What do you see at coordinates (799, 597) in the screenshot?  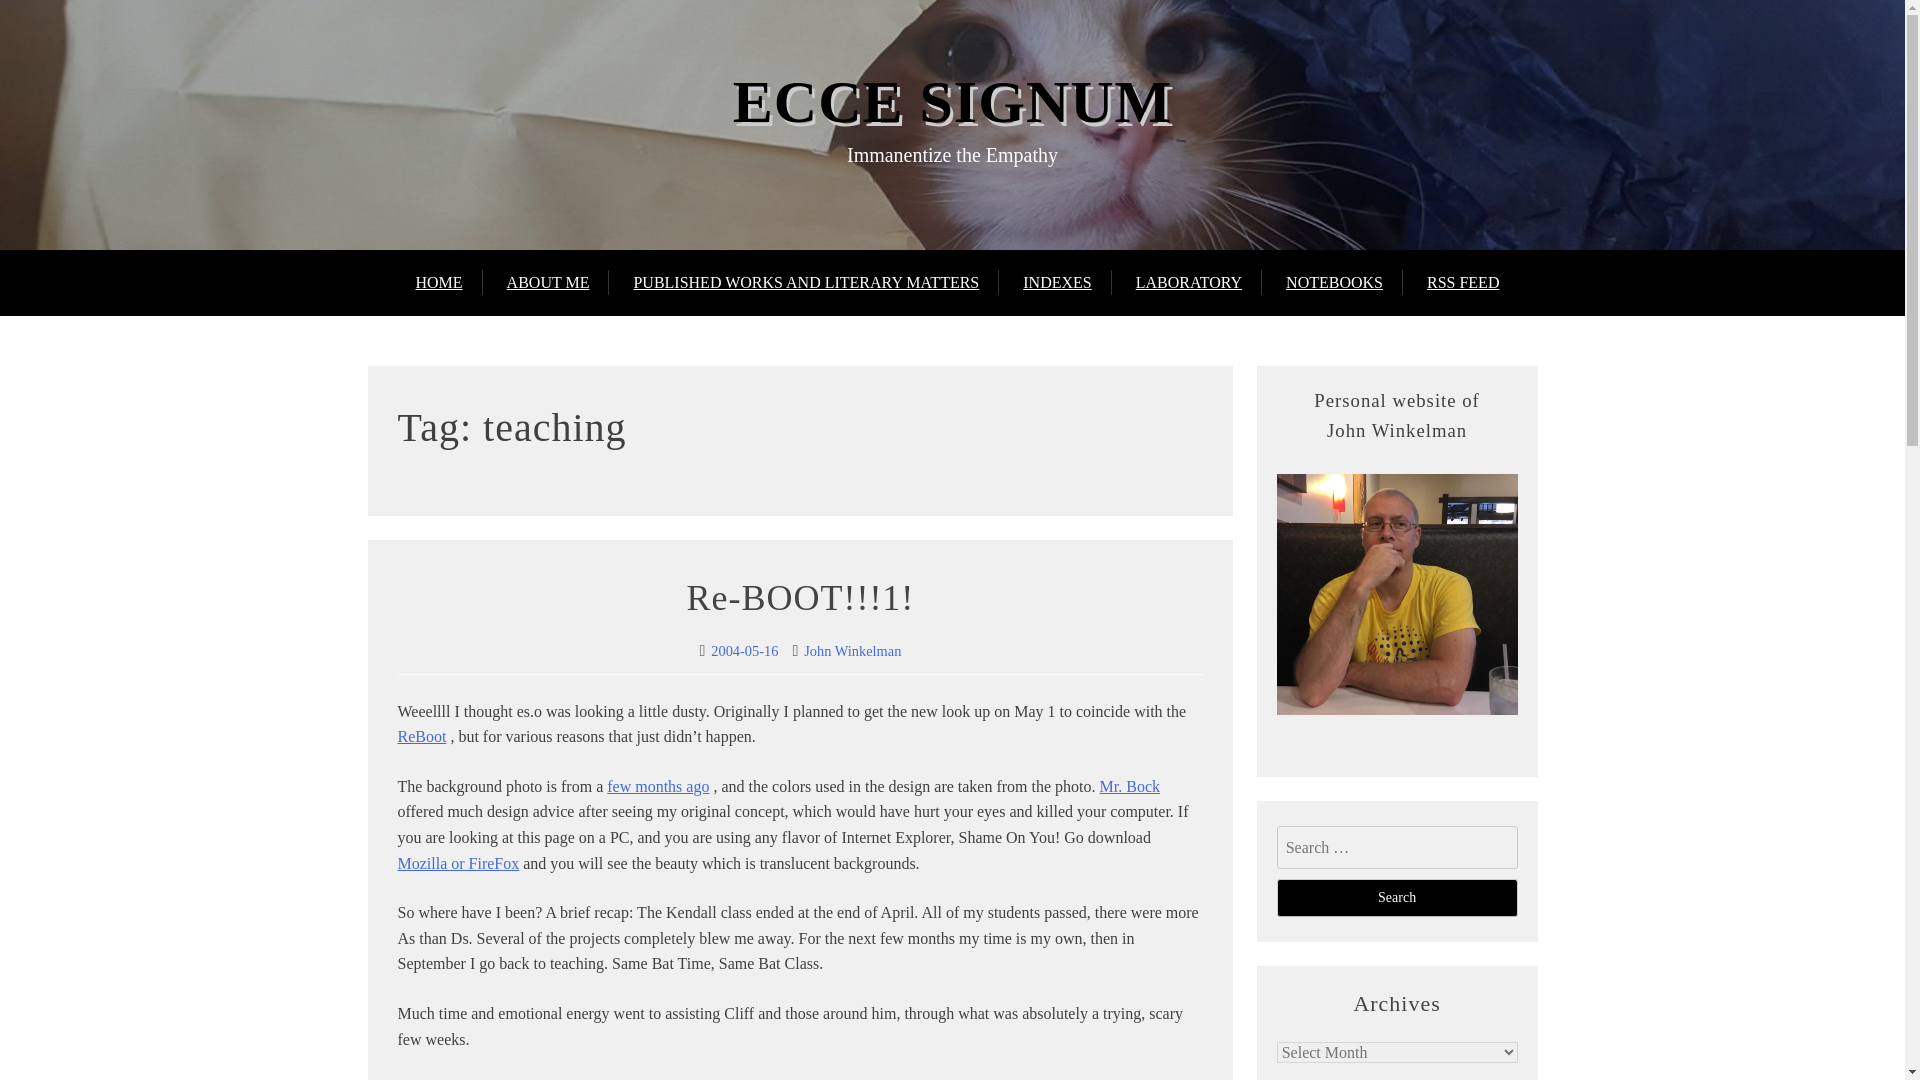 I see `Re-BOOT!!!1!` at bounding box center [799, 597].